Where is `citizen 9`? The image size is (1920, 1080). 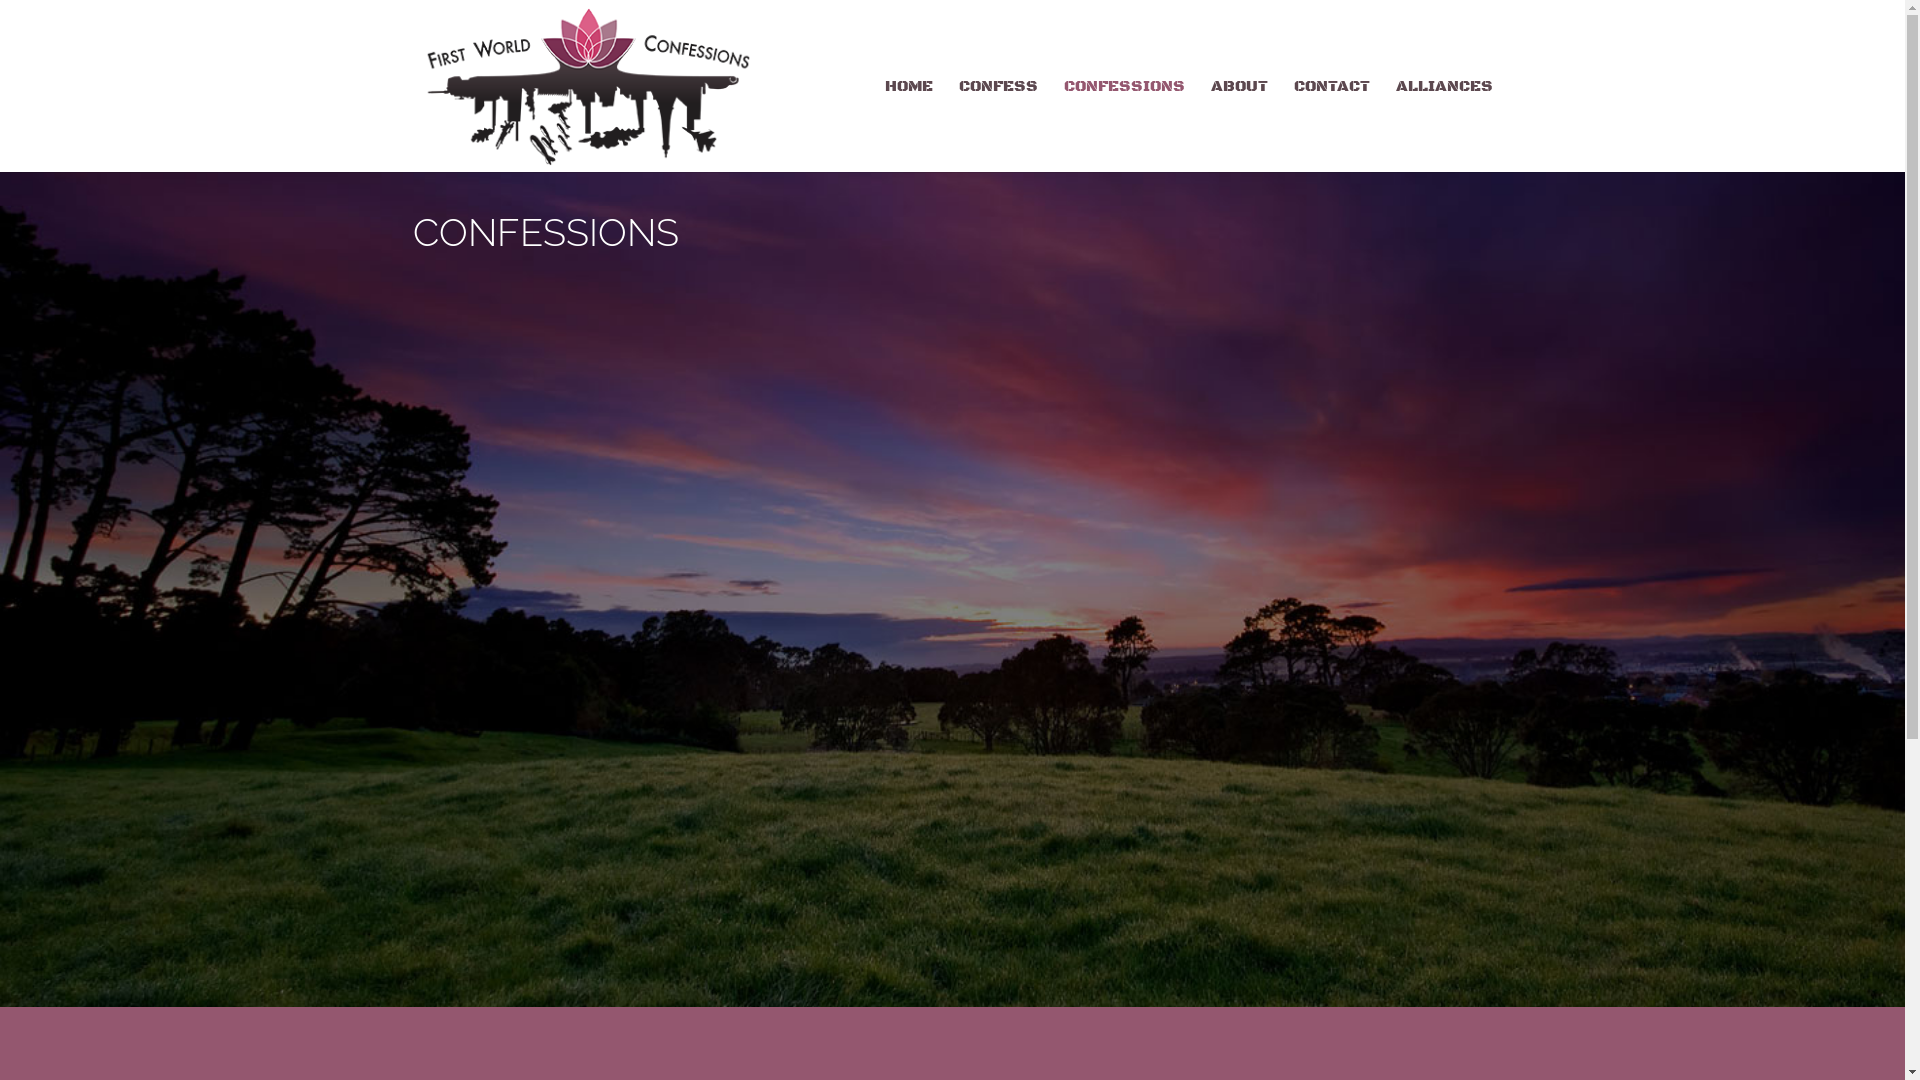 citizen 9 is located at coordinates (1332, 875).